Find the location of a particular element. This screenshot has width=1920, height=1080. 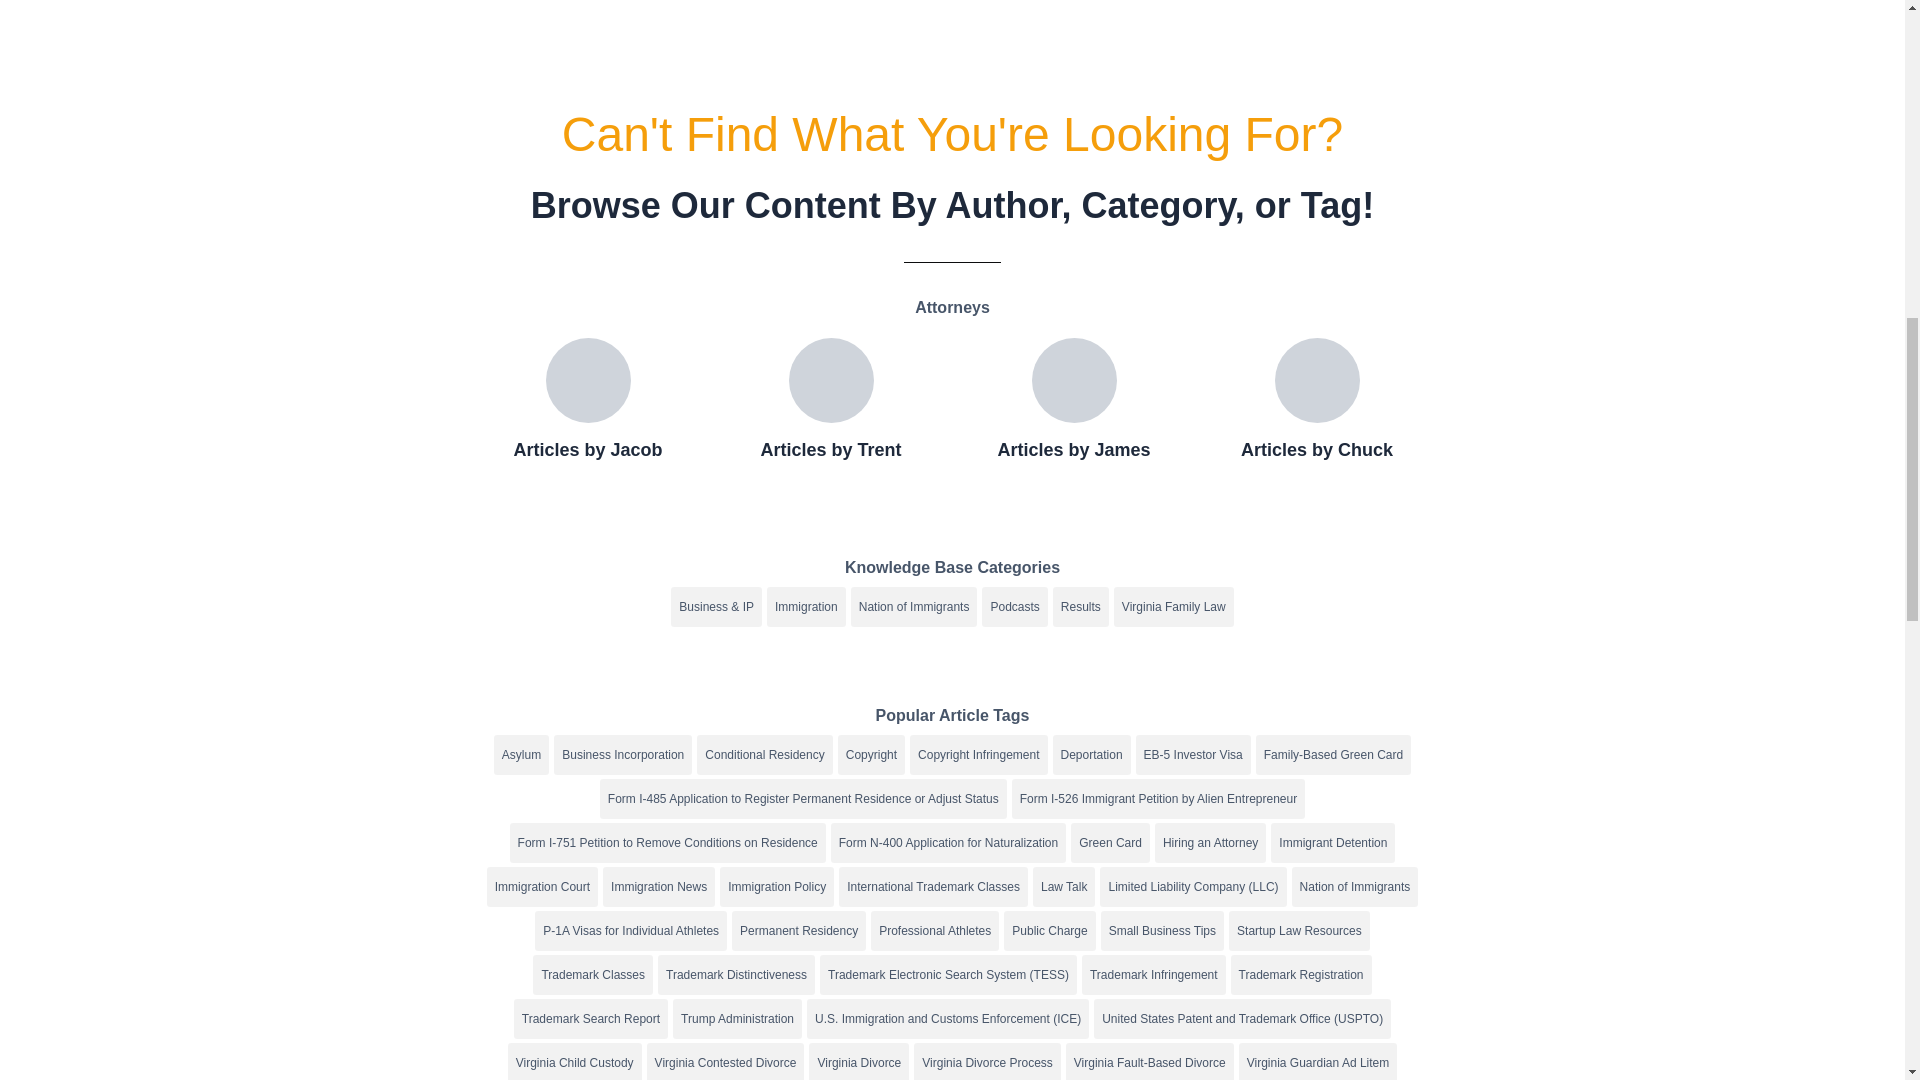

Articles by James is located at coordinates (1073, 450).